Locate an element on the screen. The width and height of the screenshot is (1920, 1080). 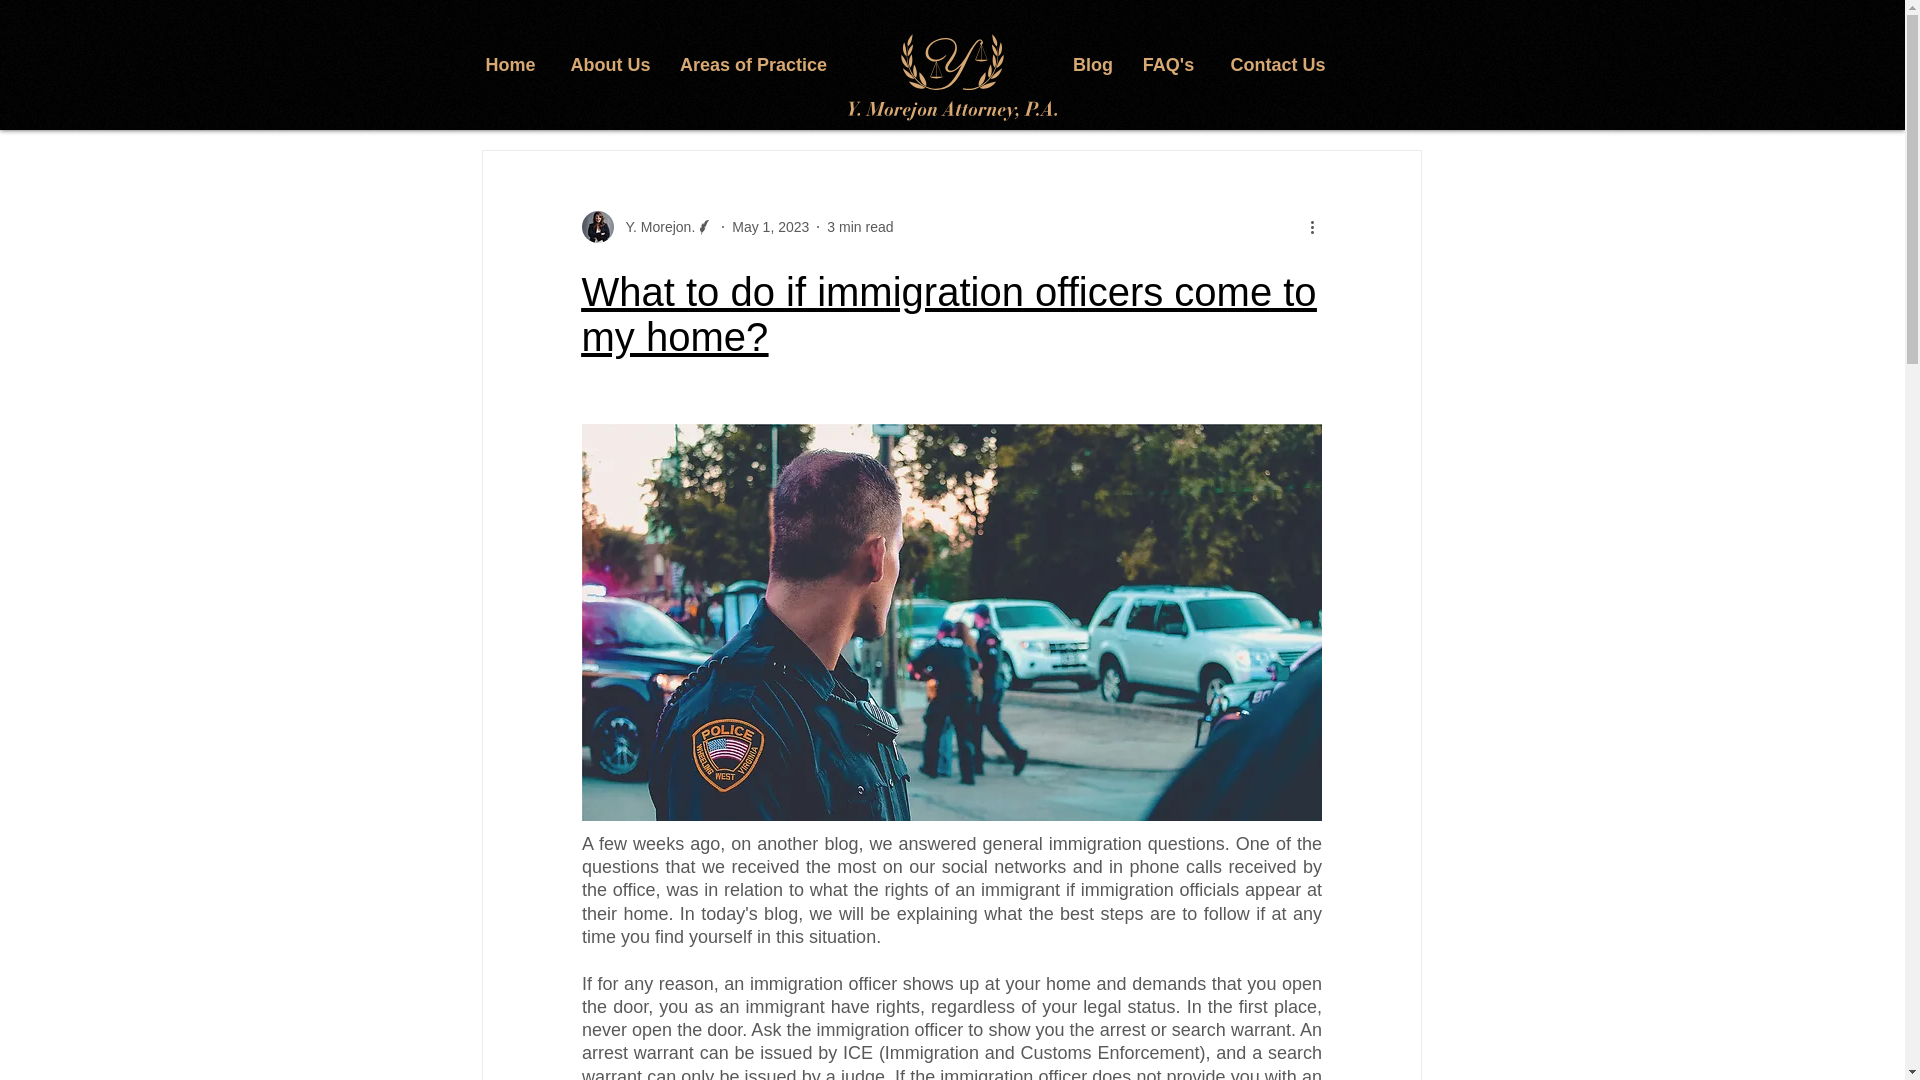
FAQ's is located at coordinates (1169, 65).